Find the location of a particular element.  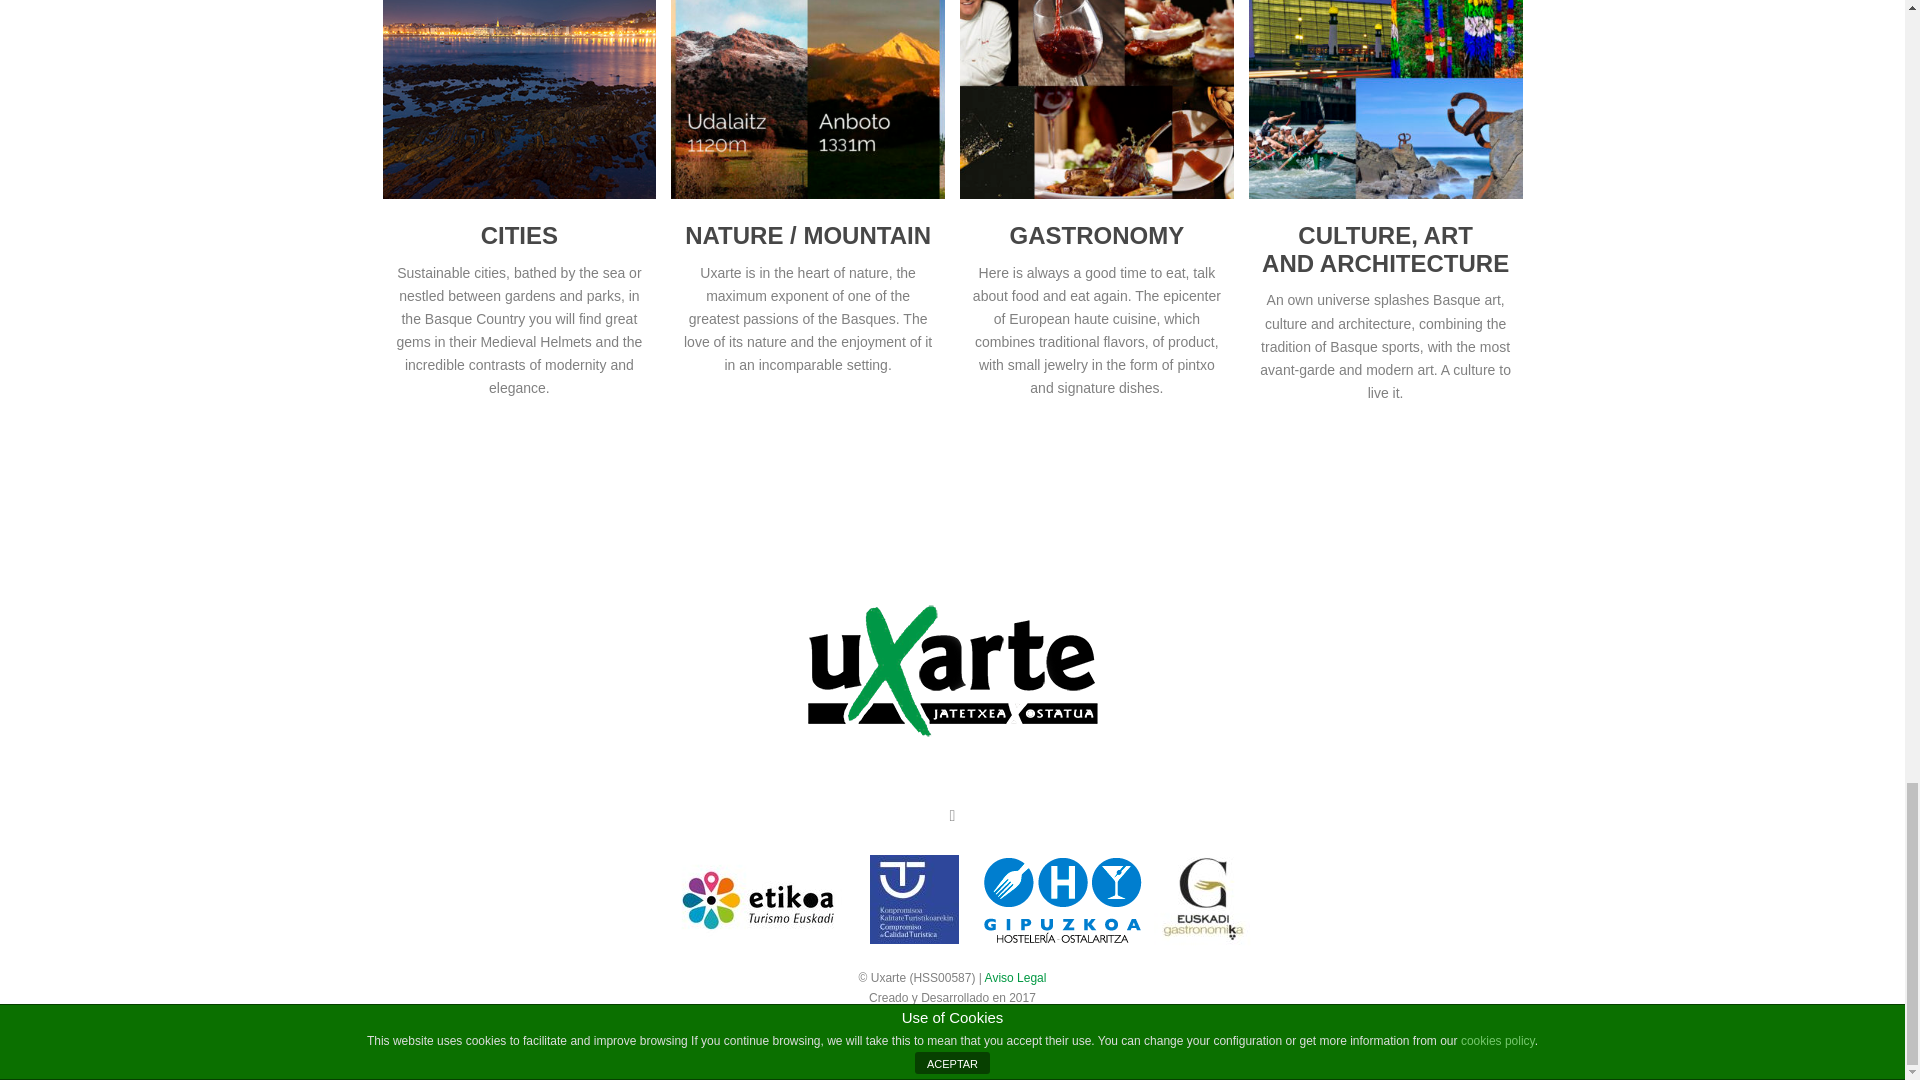

Instagram is located at coordinates (953, 816).